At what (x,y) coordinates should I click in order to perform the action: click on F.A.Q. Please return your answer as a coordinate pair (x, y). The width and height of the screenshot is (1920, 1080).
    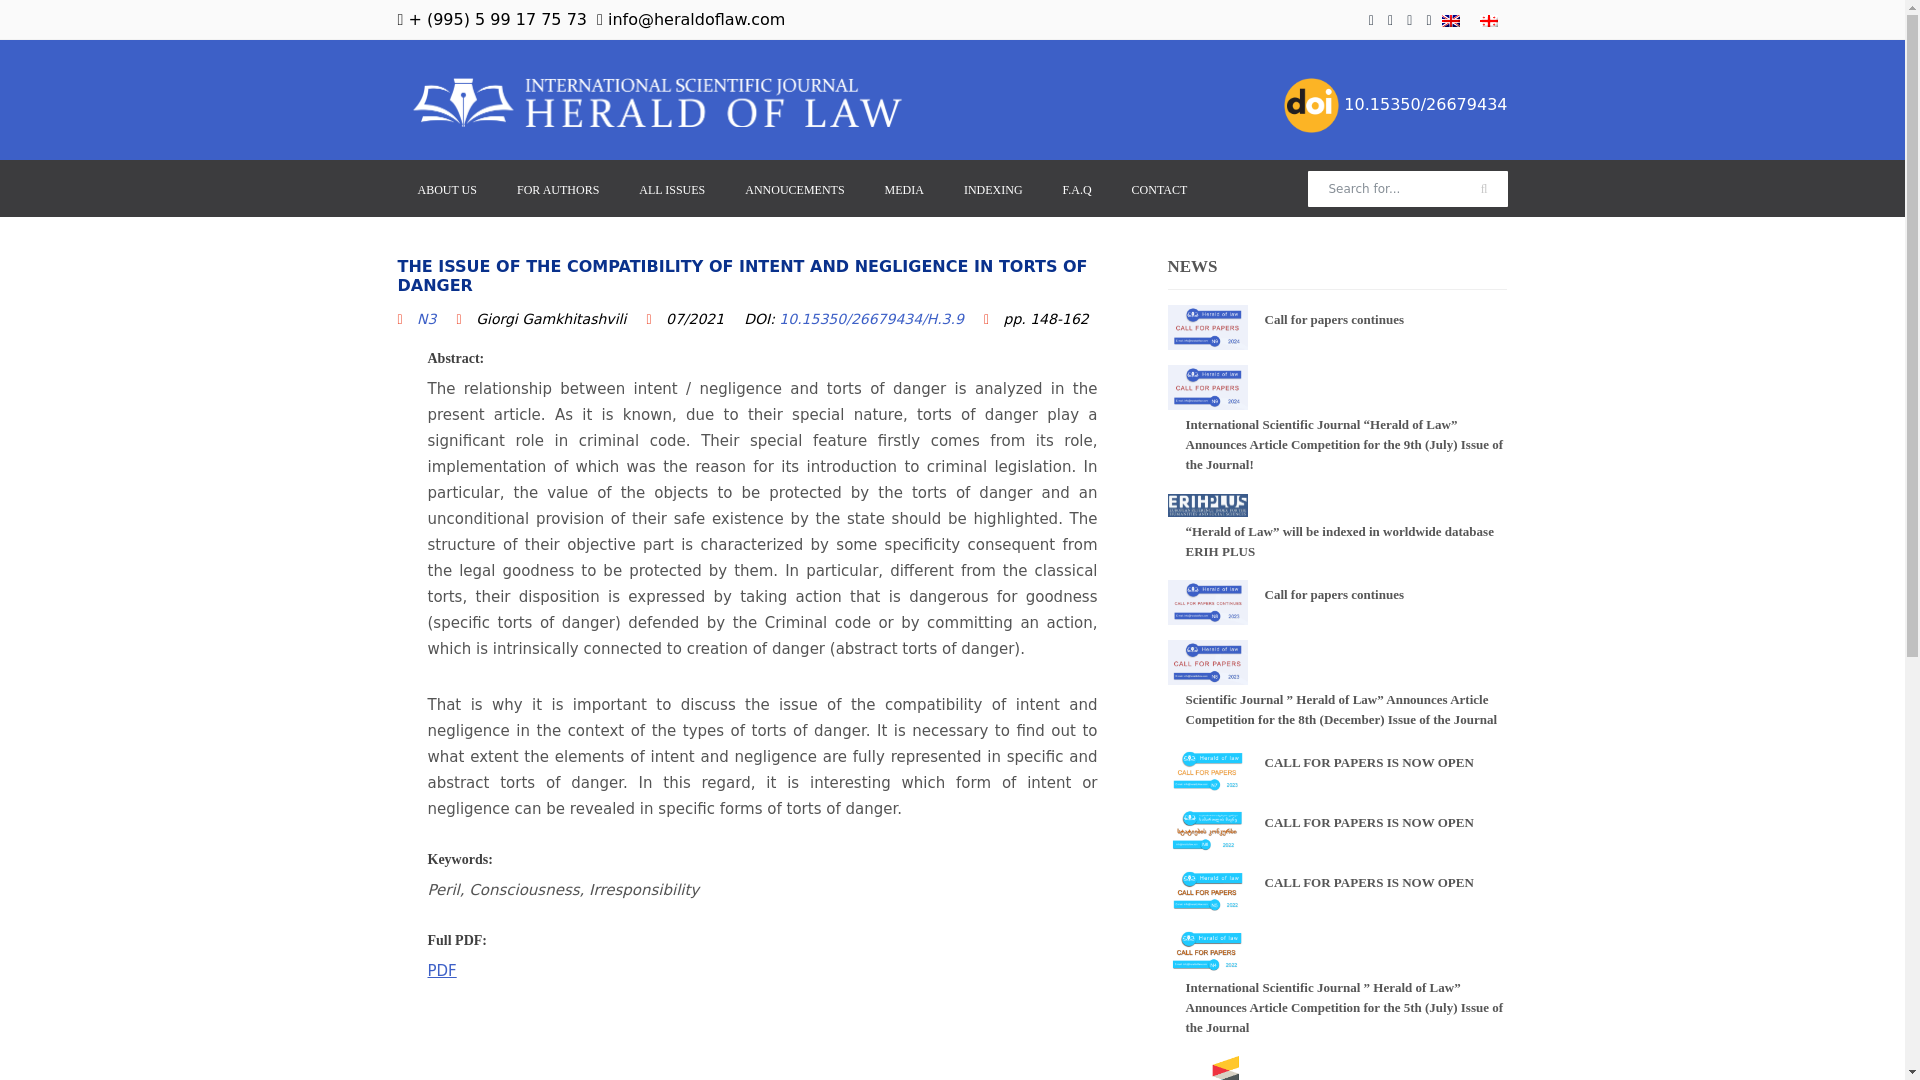
    Looking at the image, I should click on (1076, 188).